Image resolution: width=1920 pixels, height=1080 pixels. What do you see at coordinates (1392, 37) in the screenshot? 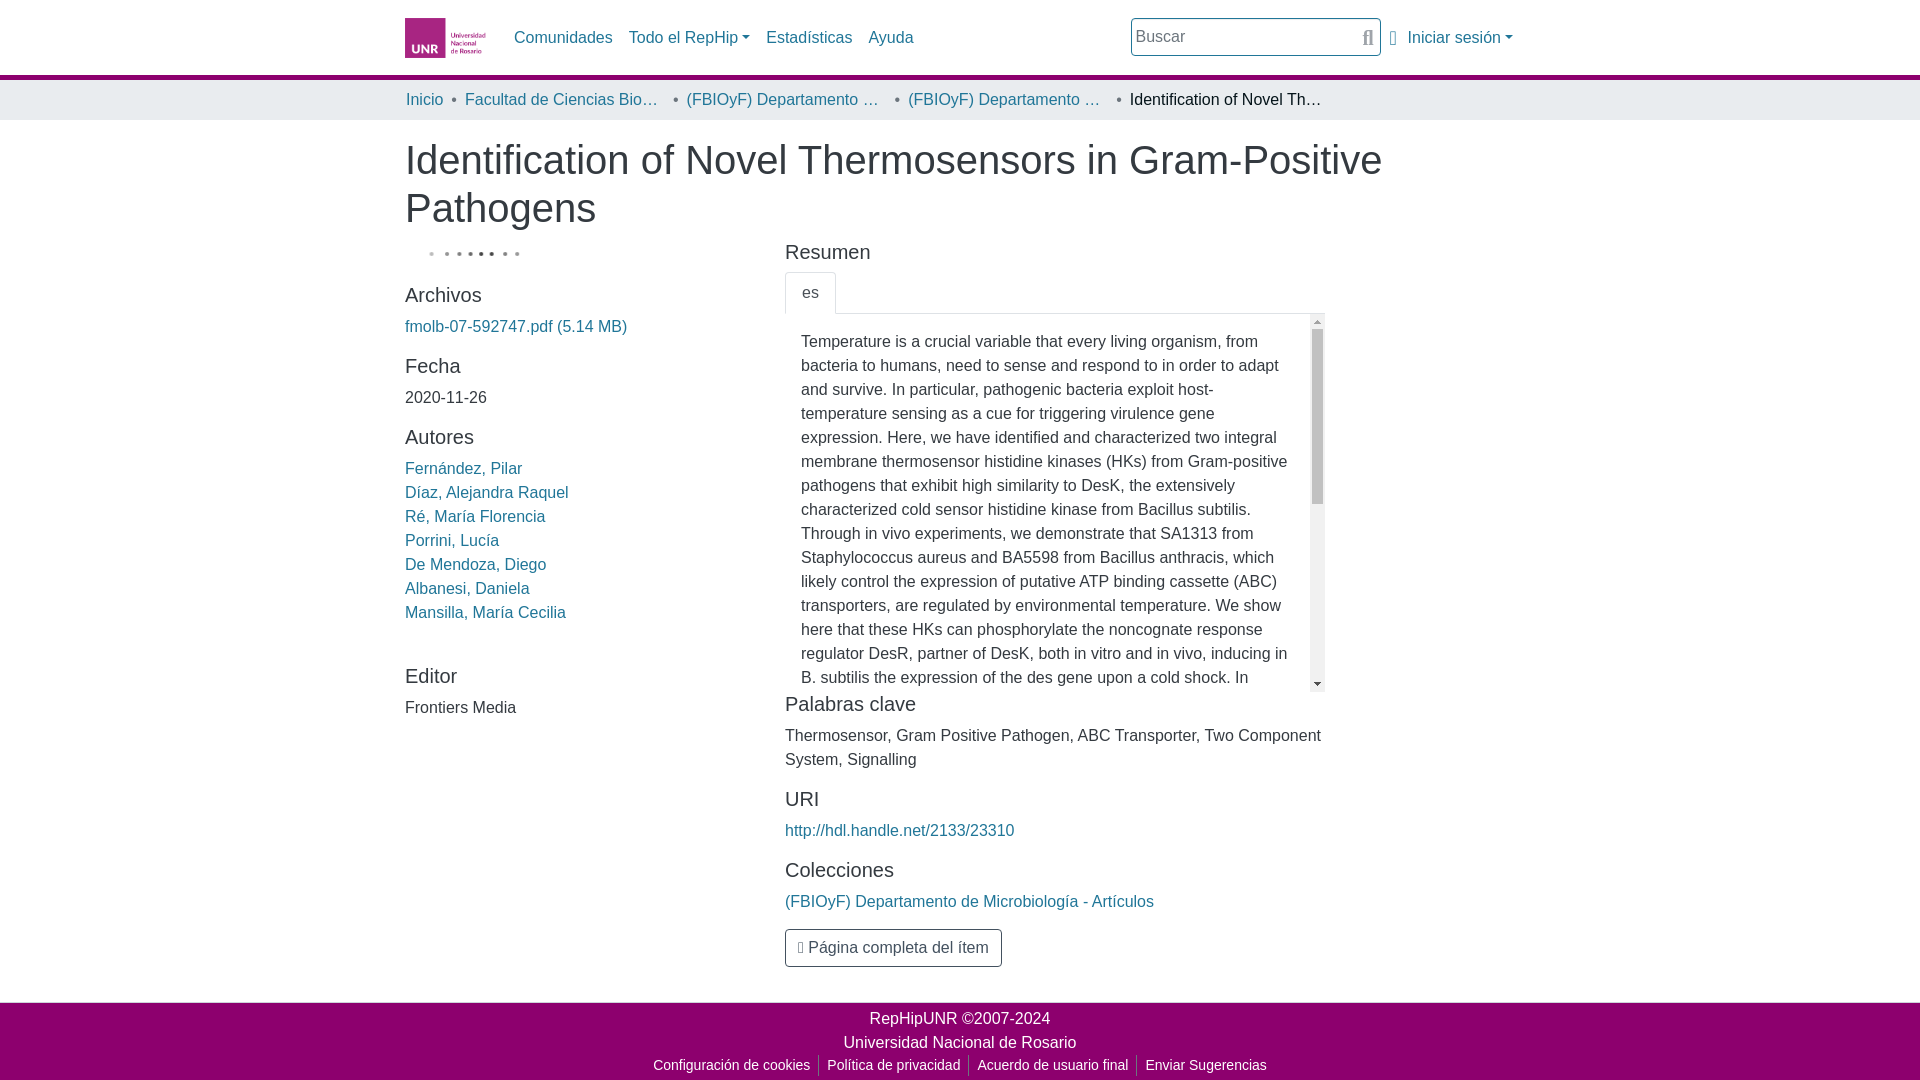
I see `Cambio de idioma` at bounding box center [1392, 37].